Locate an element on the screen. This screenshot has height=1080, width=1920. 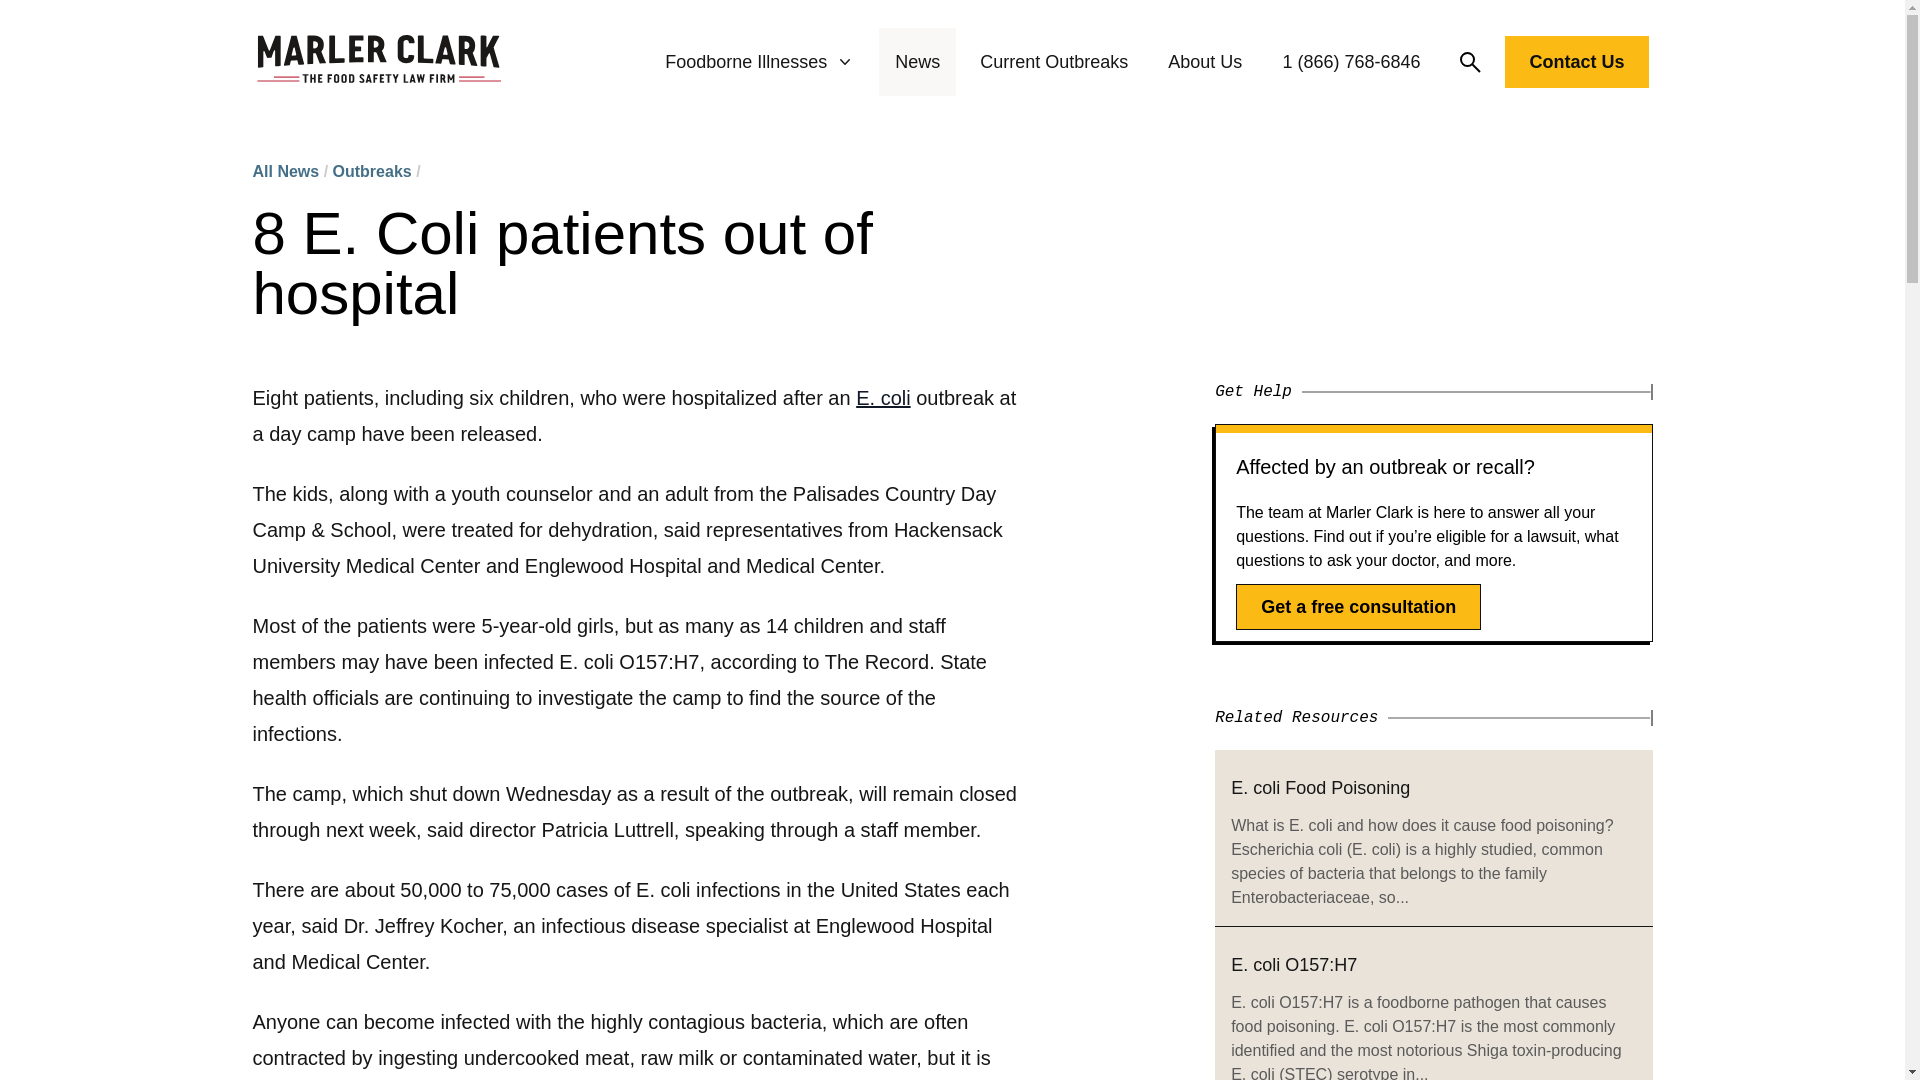
Contact Us is located at coordinates (1576, 61).